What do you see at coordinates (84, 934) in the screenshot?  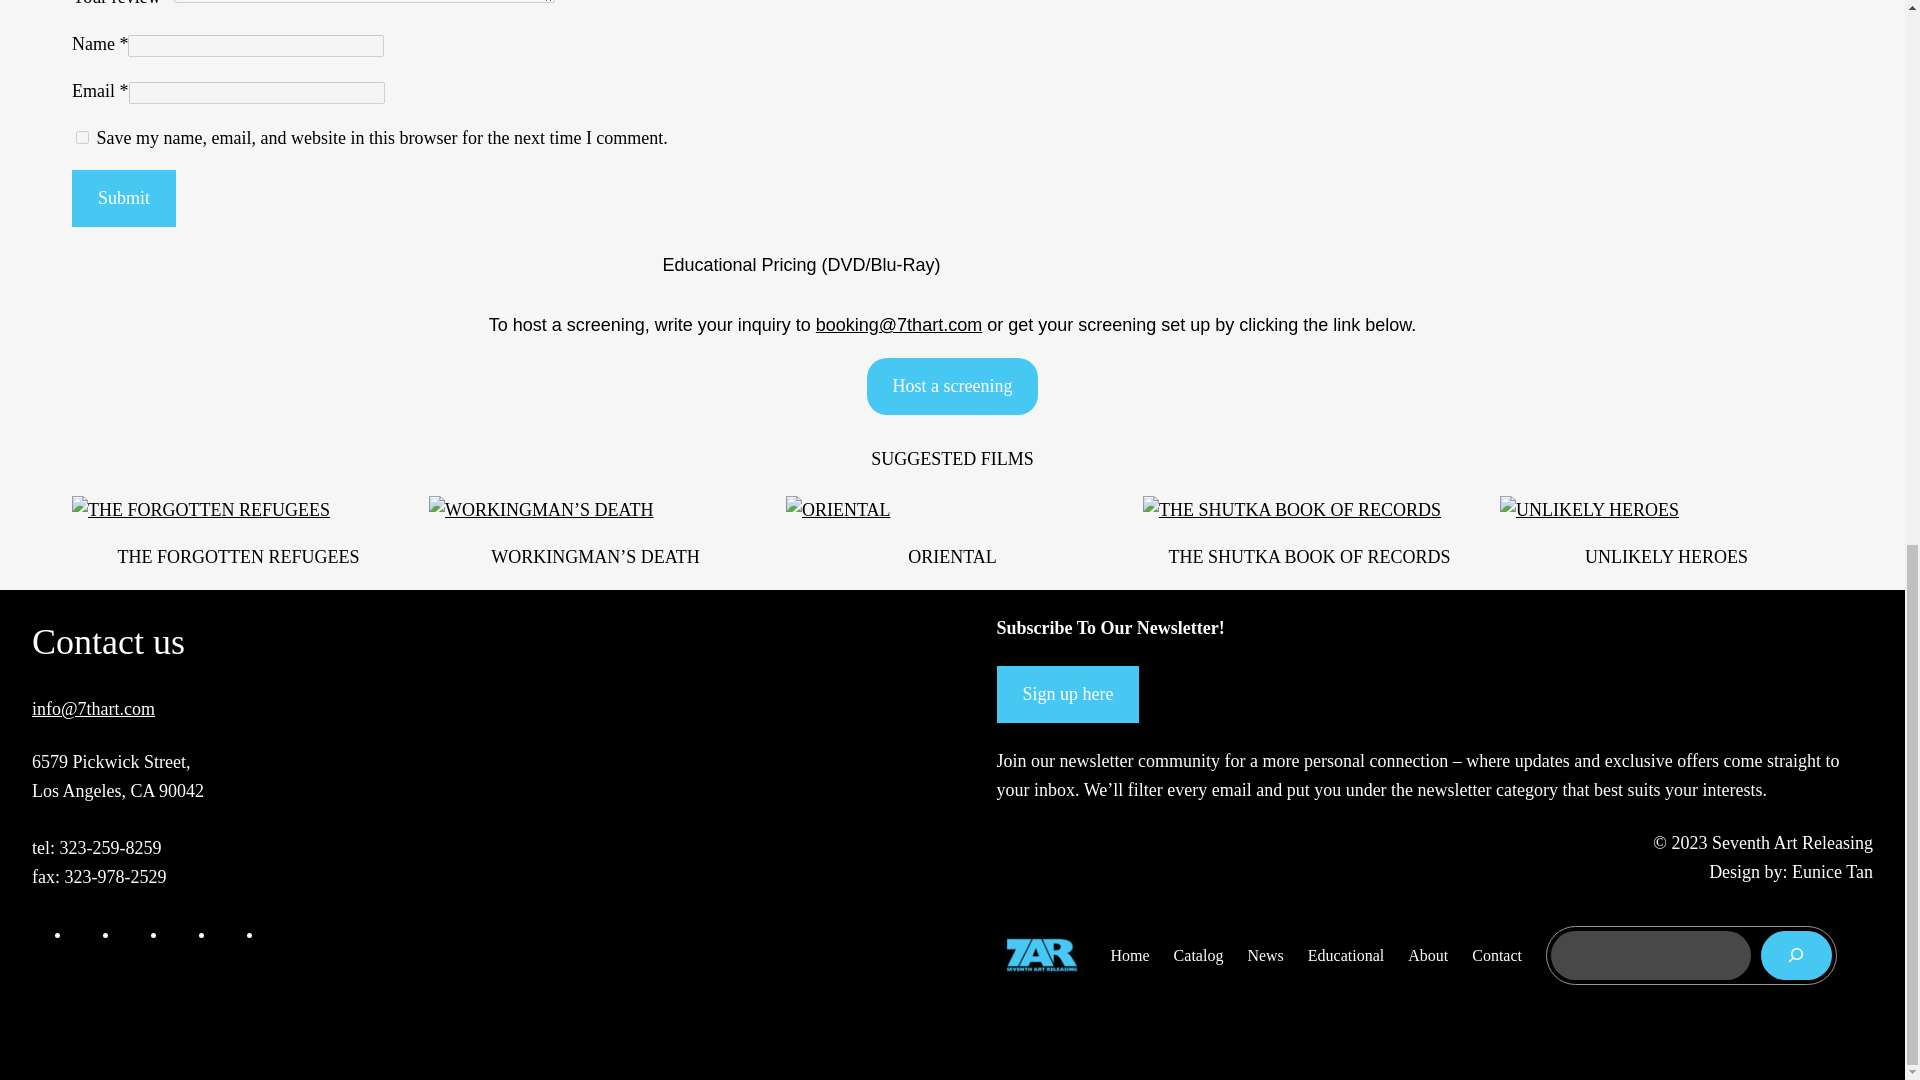 I see `Facebook` at bounding box center [84, 934].